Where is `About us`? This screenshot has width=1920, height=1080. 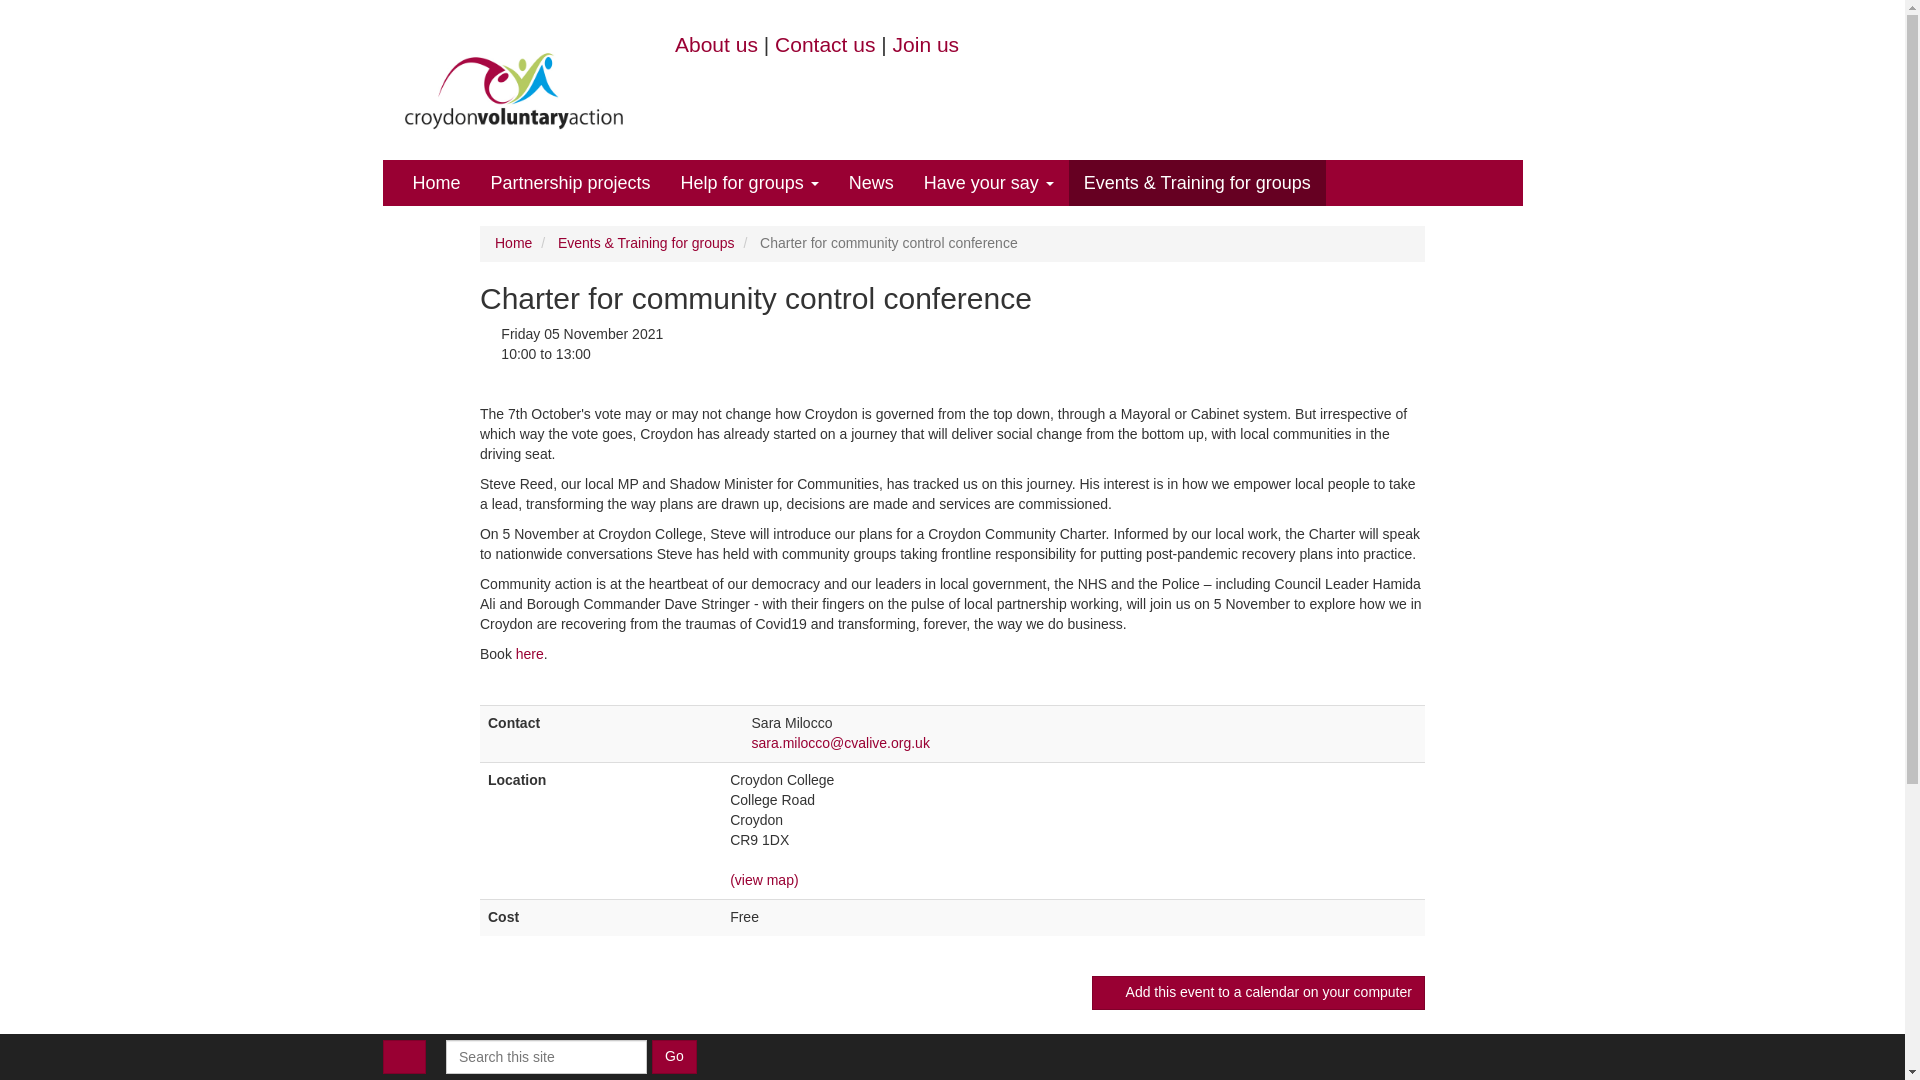 About us is located at coordinates (716, 44).